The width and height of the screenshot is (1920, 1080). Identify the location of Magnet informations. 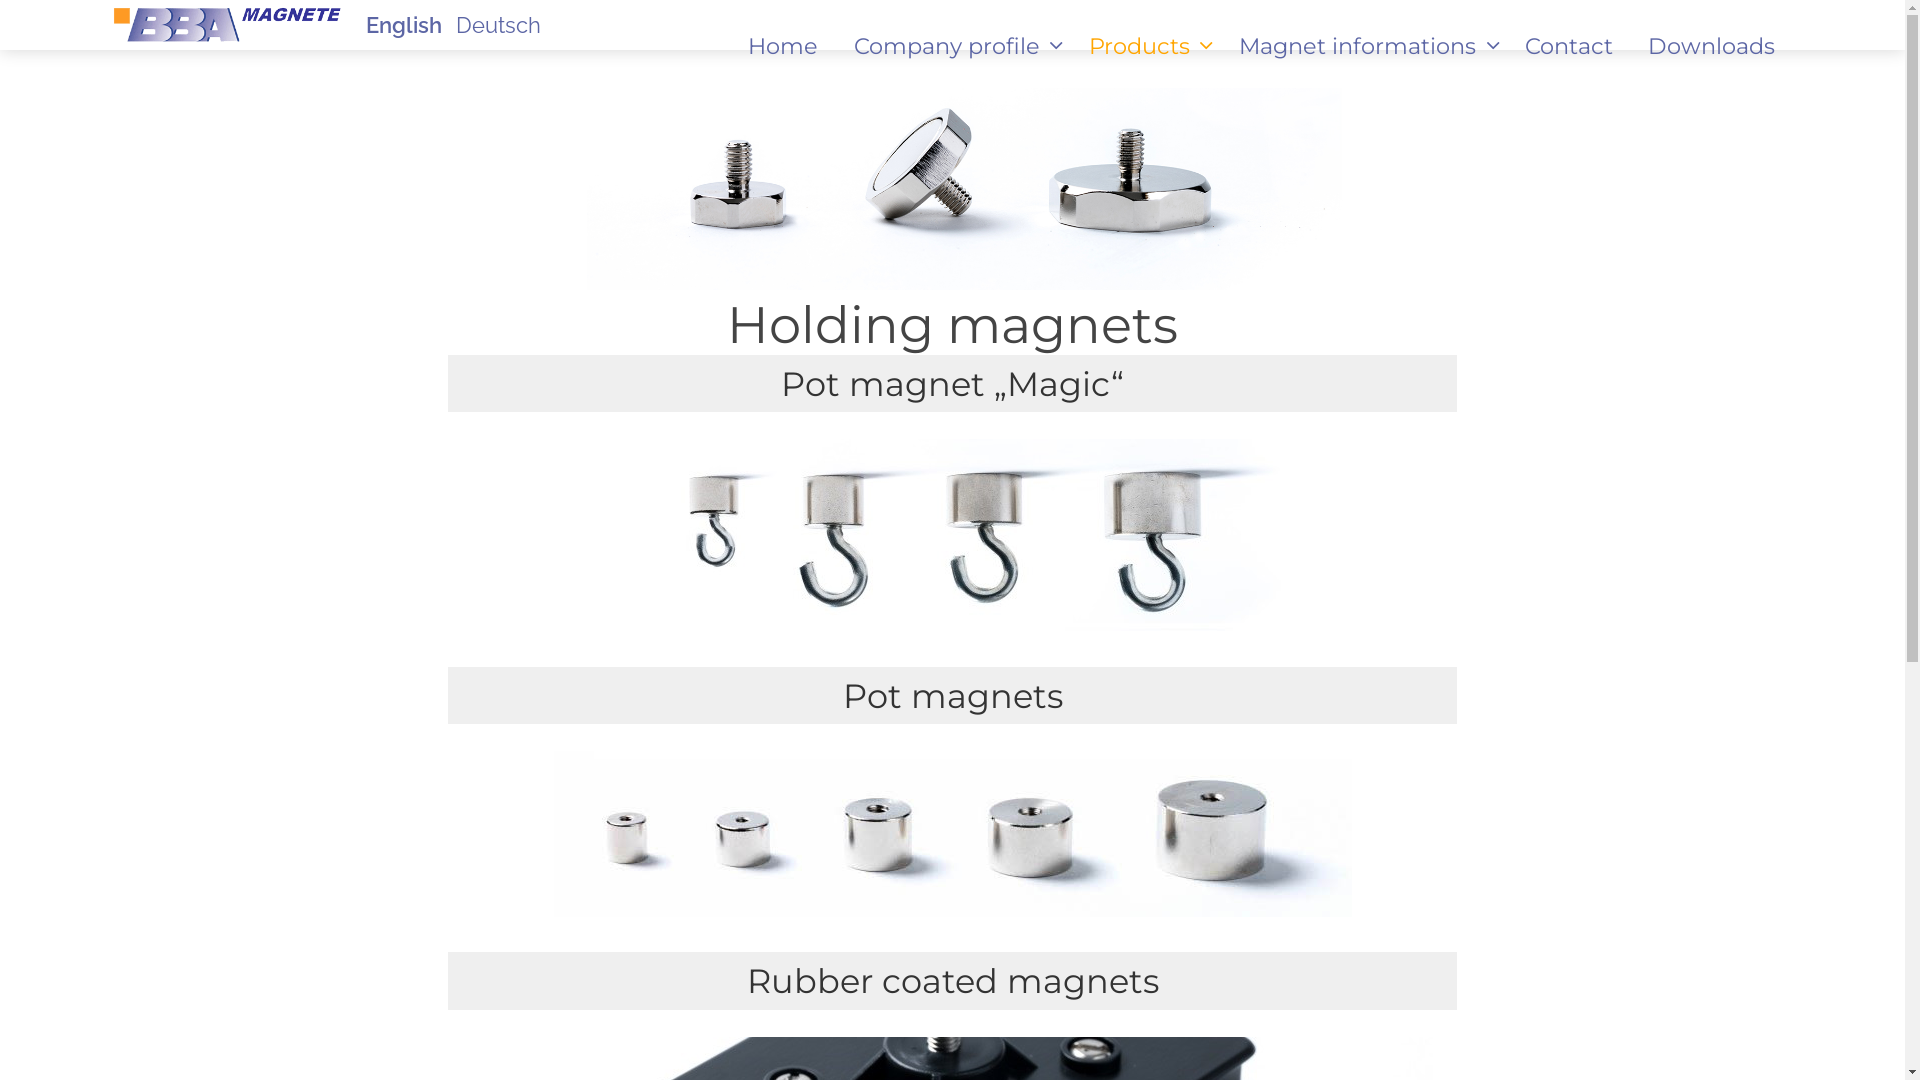
(1364, 46).